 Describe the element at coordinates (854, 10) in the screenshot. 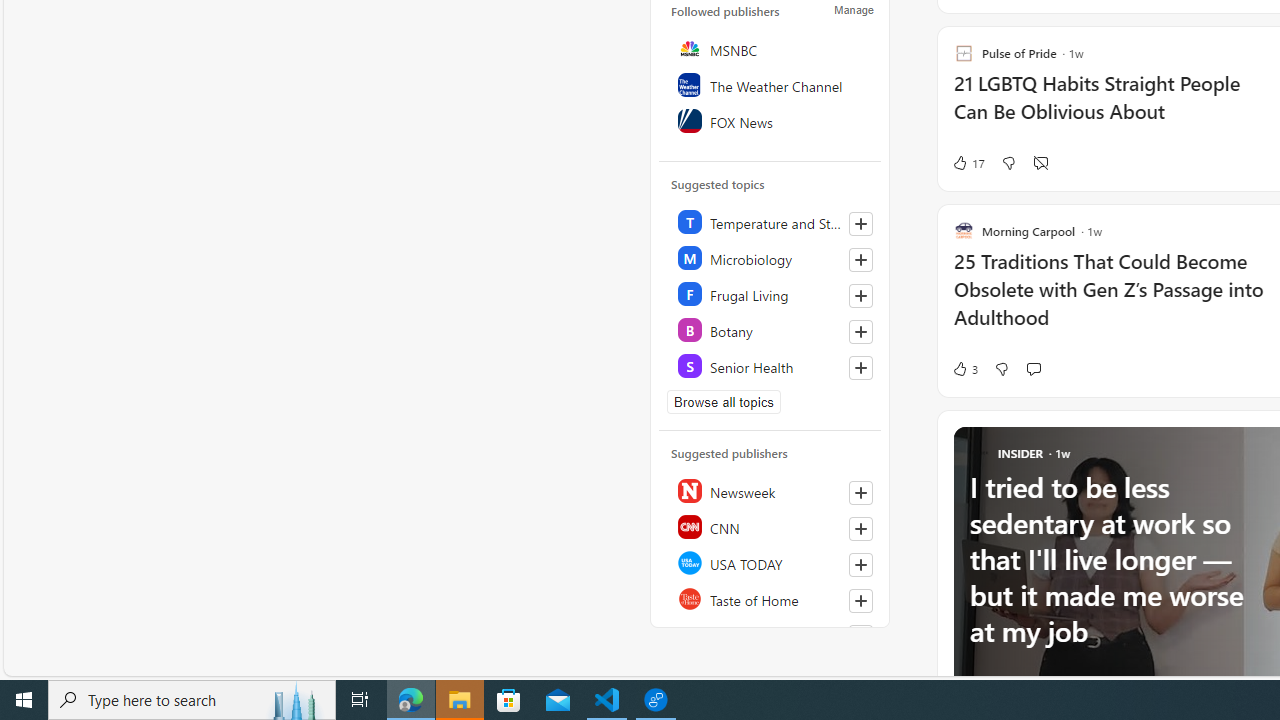

I see `Manage` at that location.